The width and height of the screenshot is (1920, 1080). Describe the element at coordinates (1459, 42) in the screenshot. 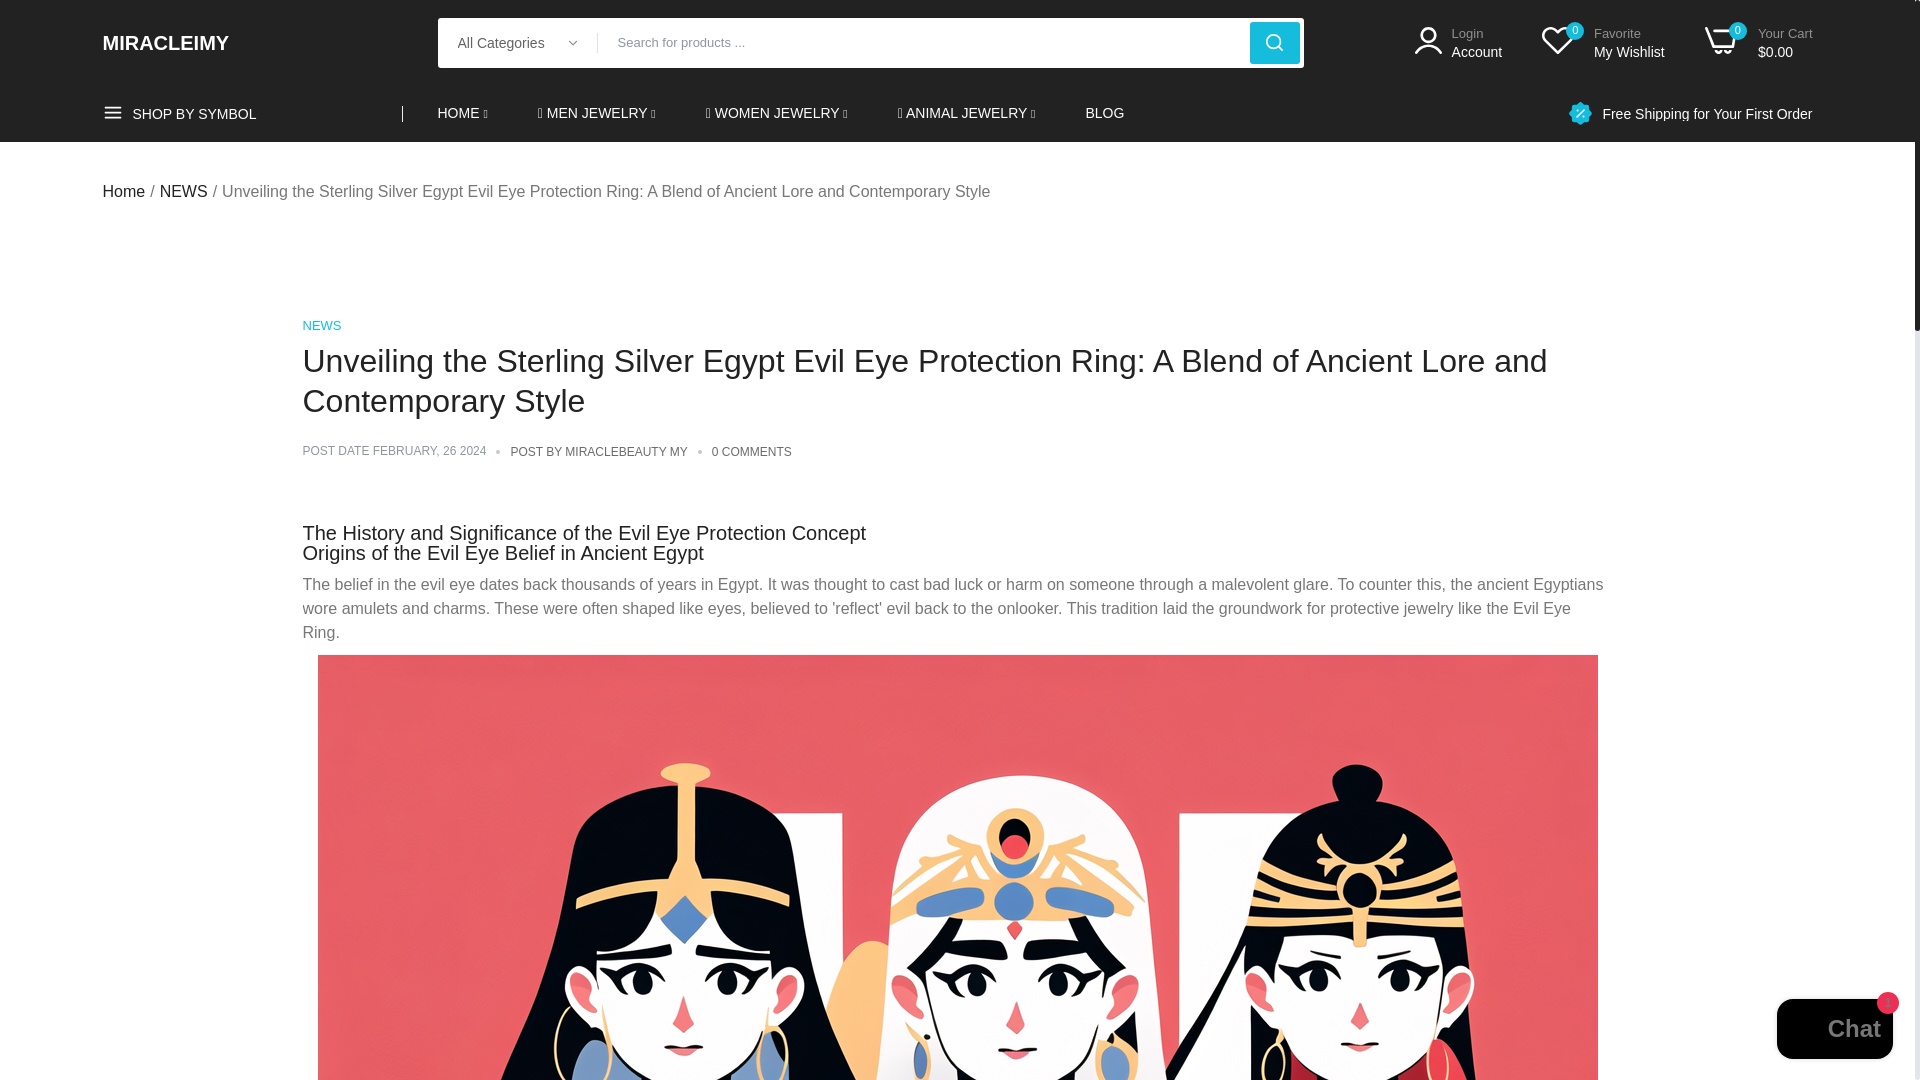

I see `Necklace` at that location.